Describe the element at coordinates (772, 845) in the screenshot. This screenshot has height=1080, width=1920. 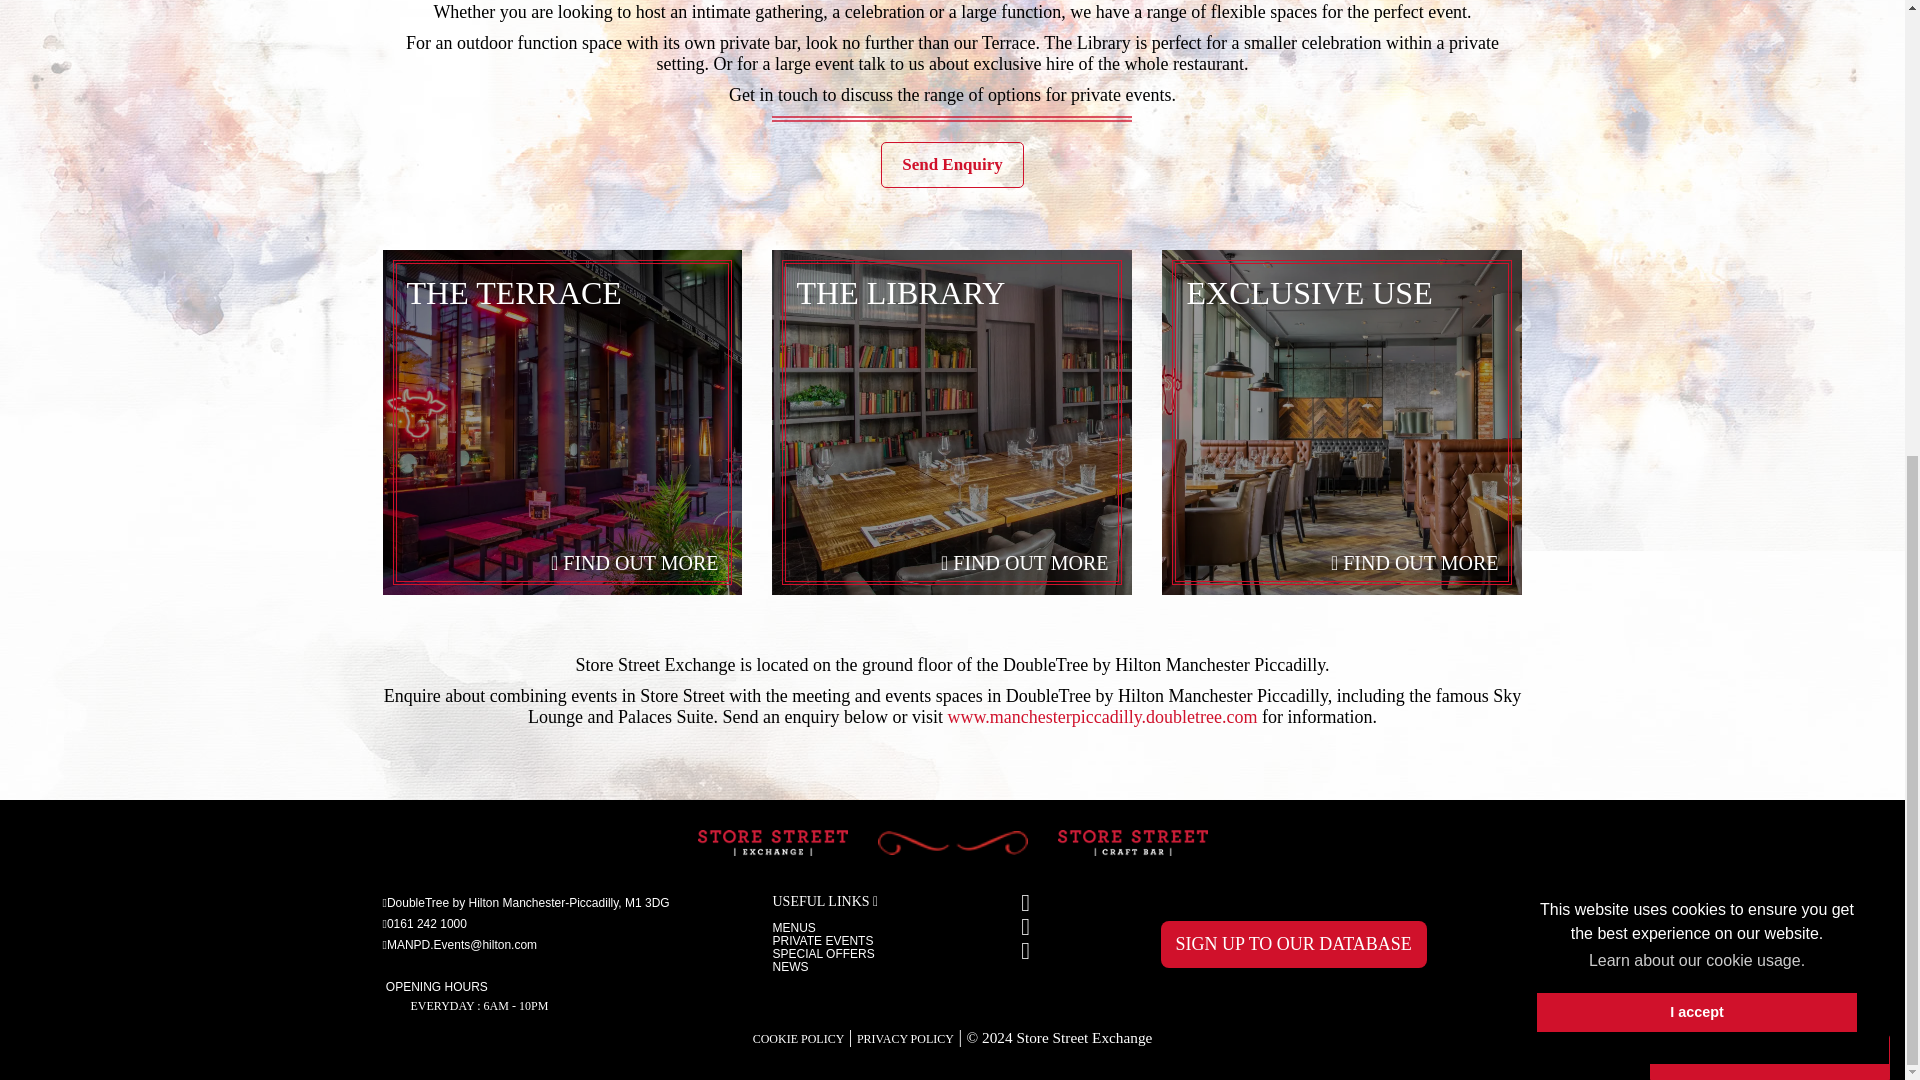
I see ` Logo` at that location.